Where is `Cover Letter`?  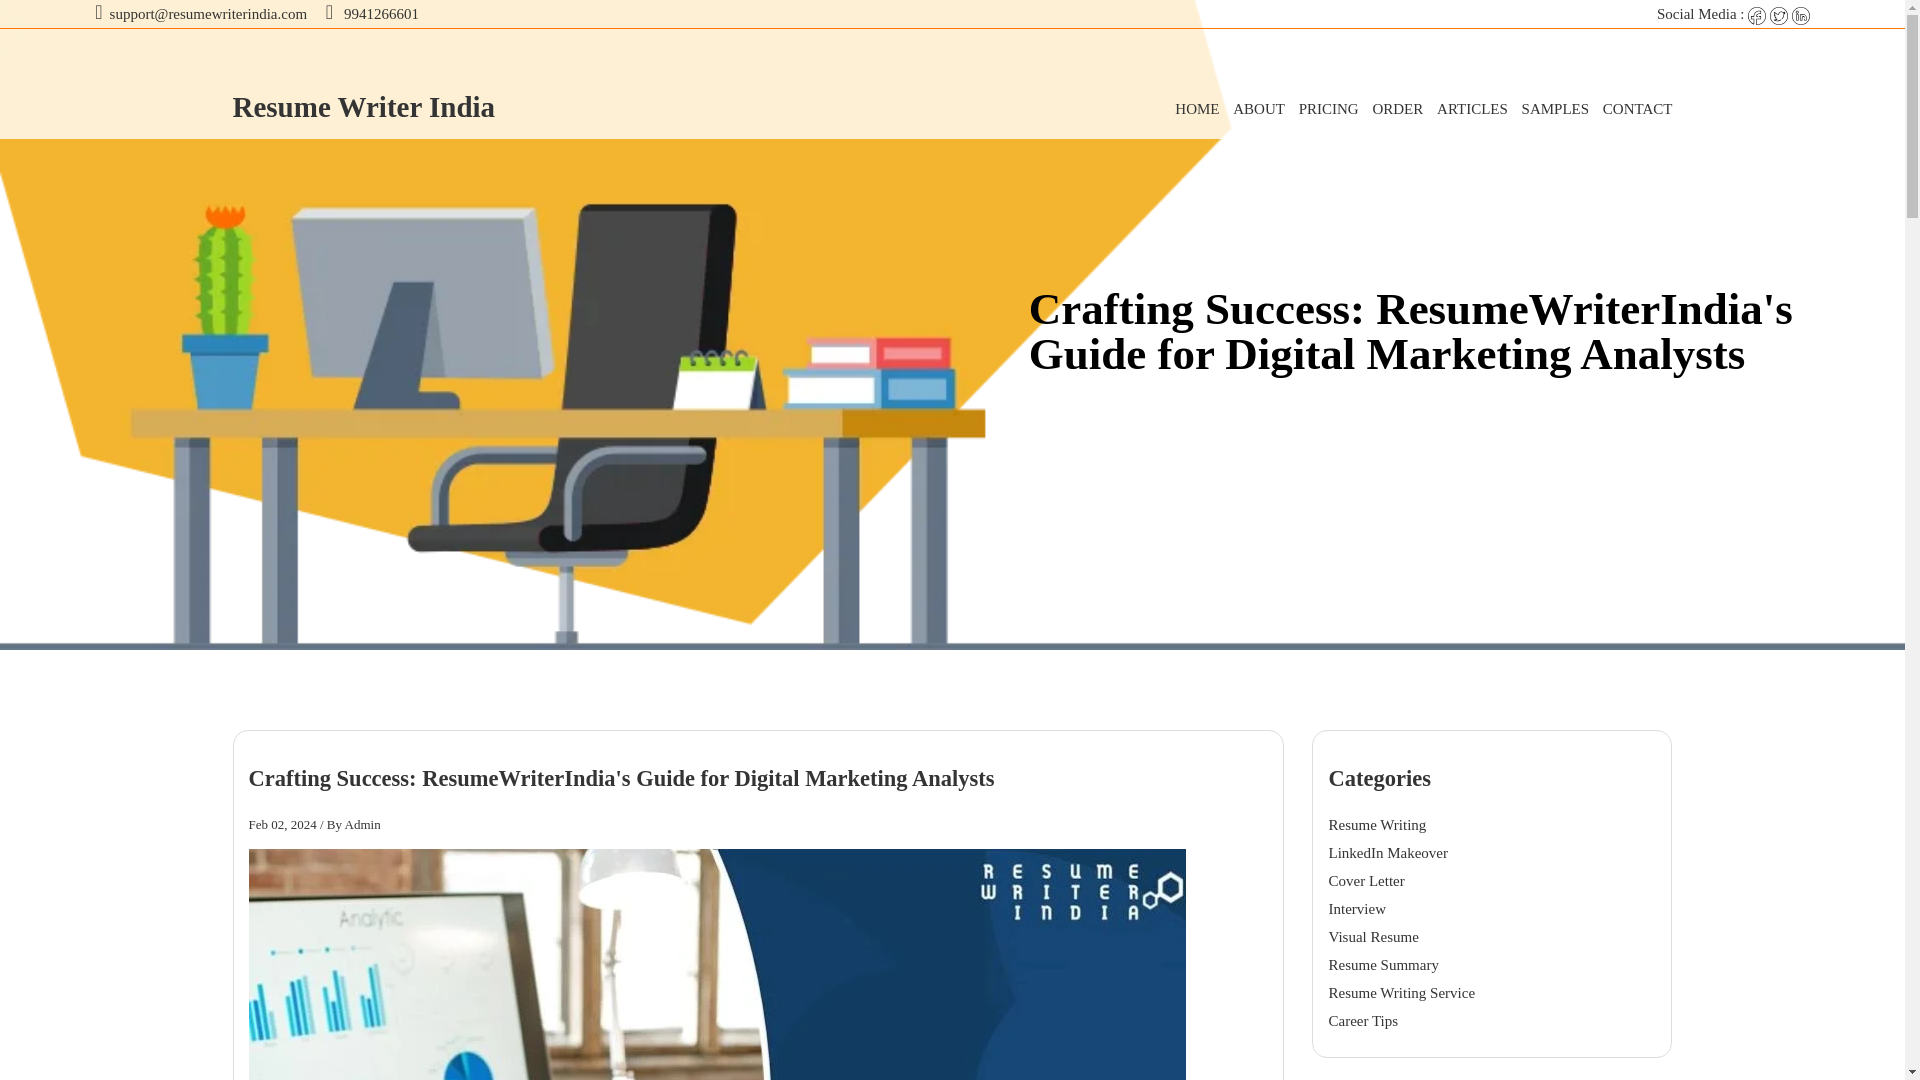 Cover Letter is located at coordinates (1366, 880).